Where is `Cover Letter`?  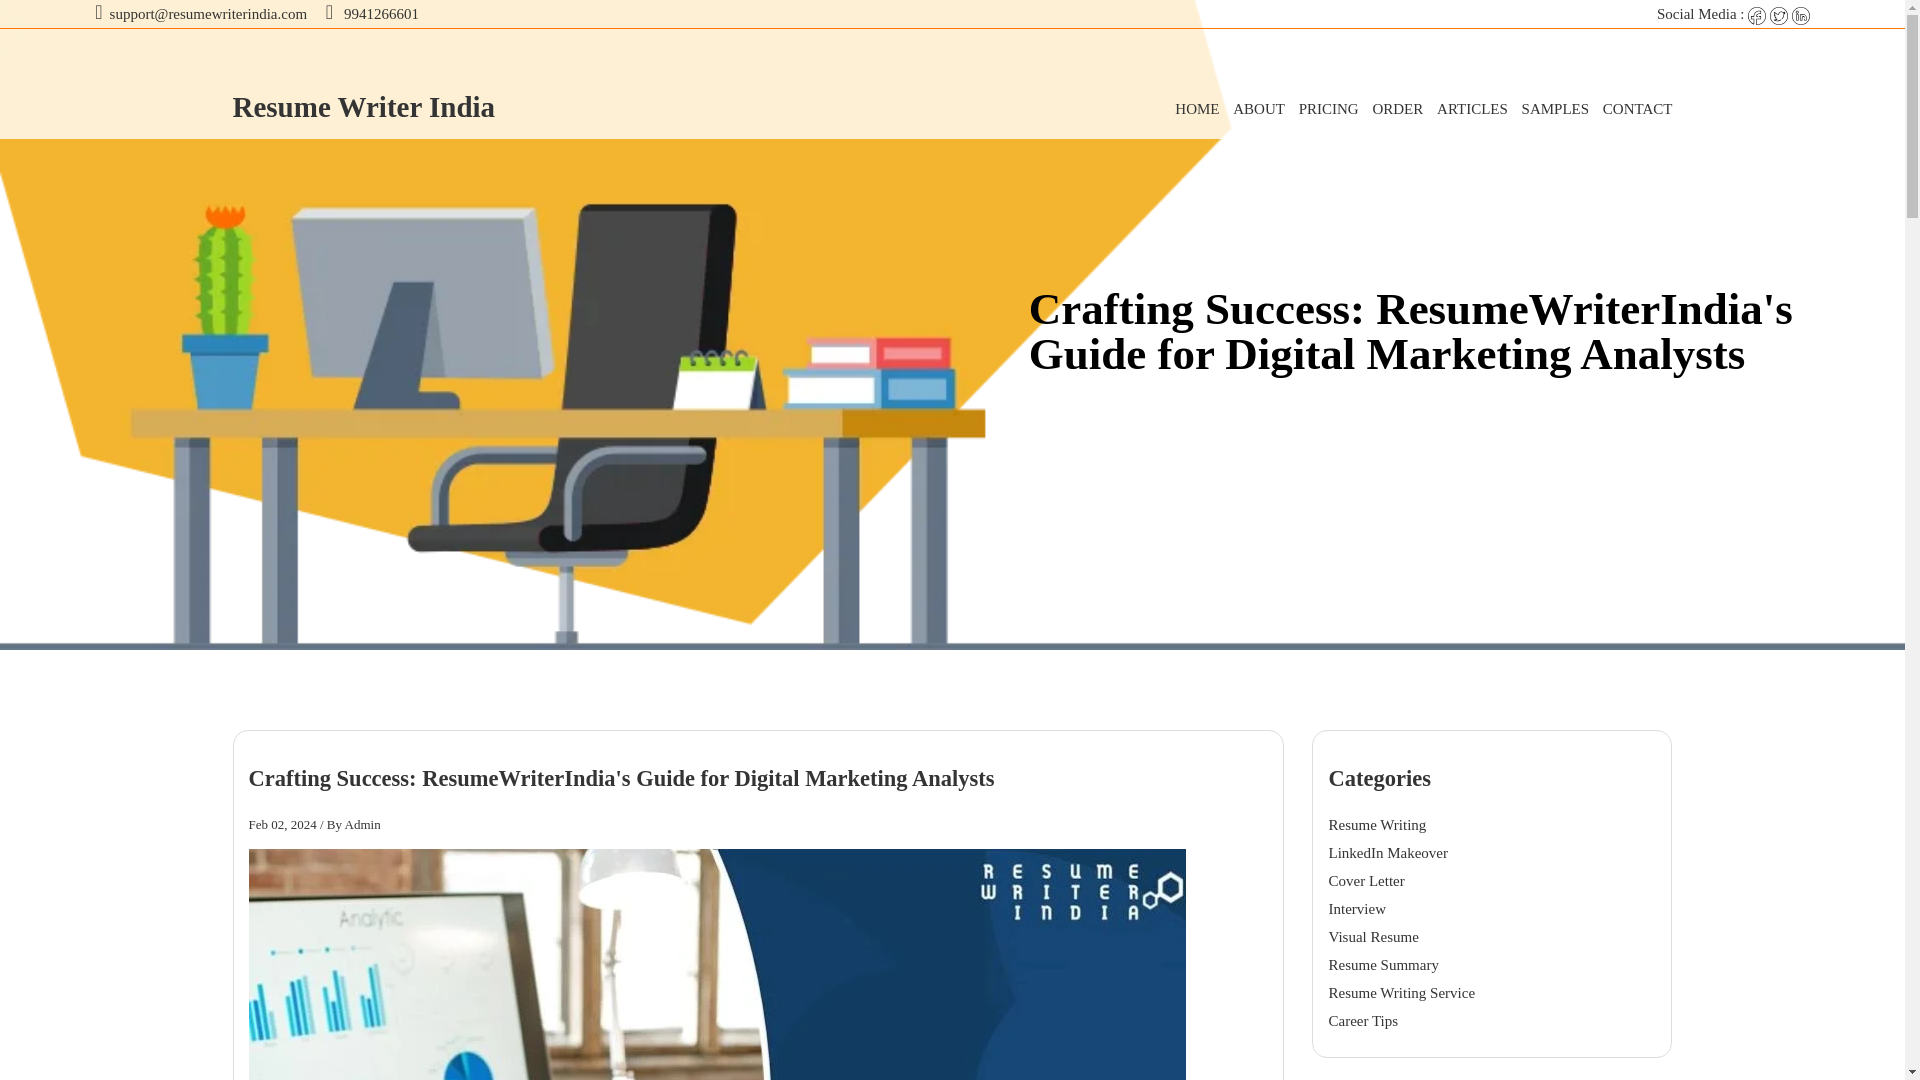 Cover Letter is located at coordinates (1366, 880).